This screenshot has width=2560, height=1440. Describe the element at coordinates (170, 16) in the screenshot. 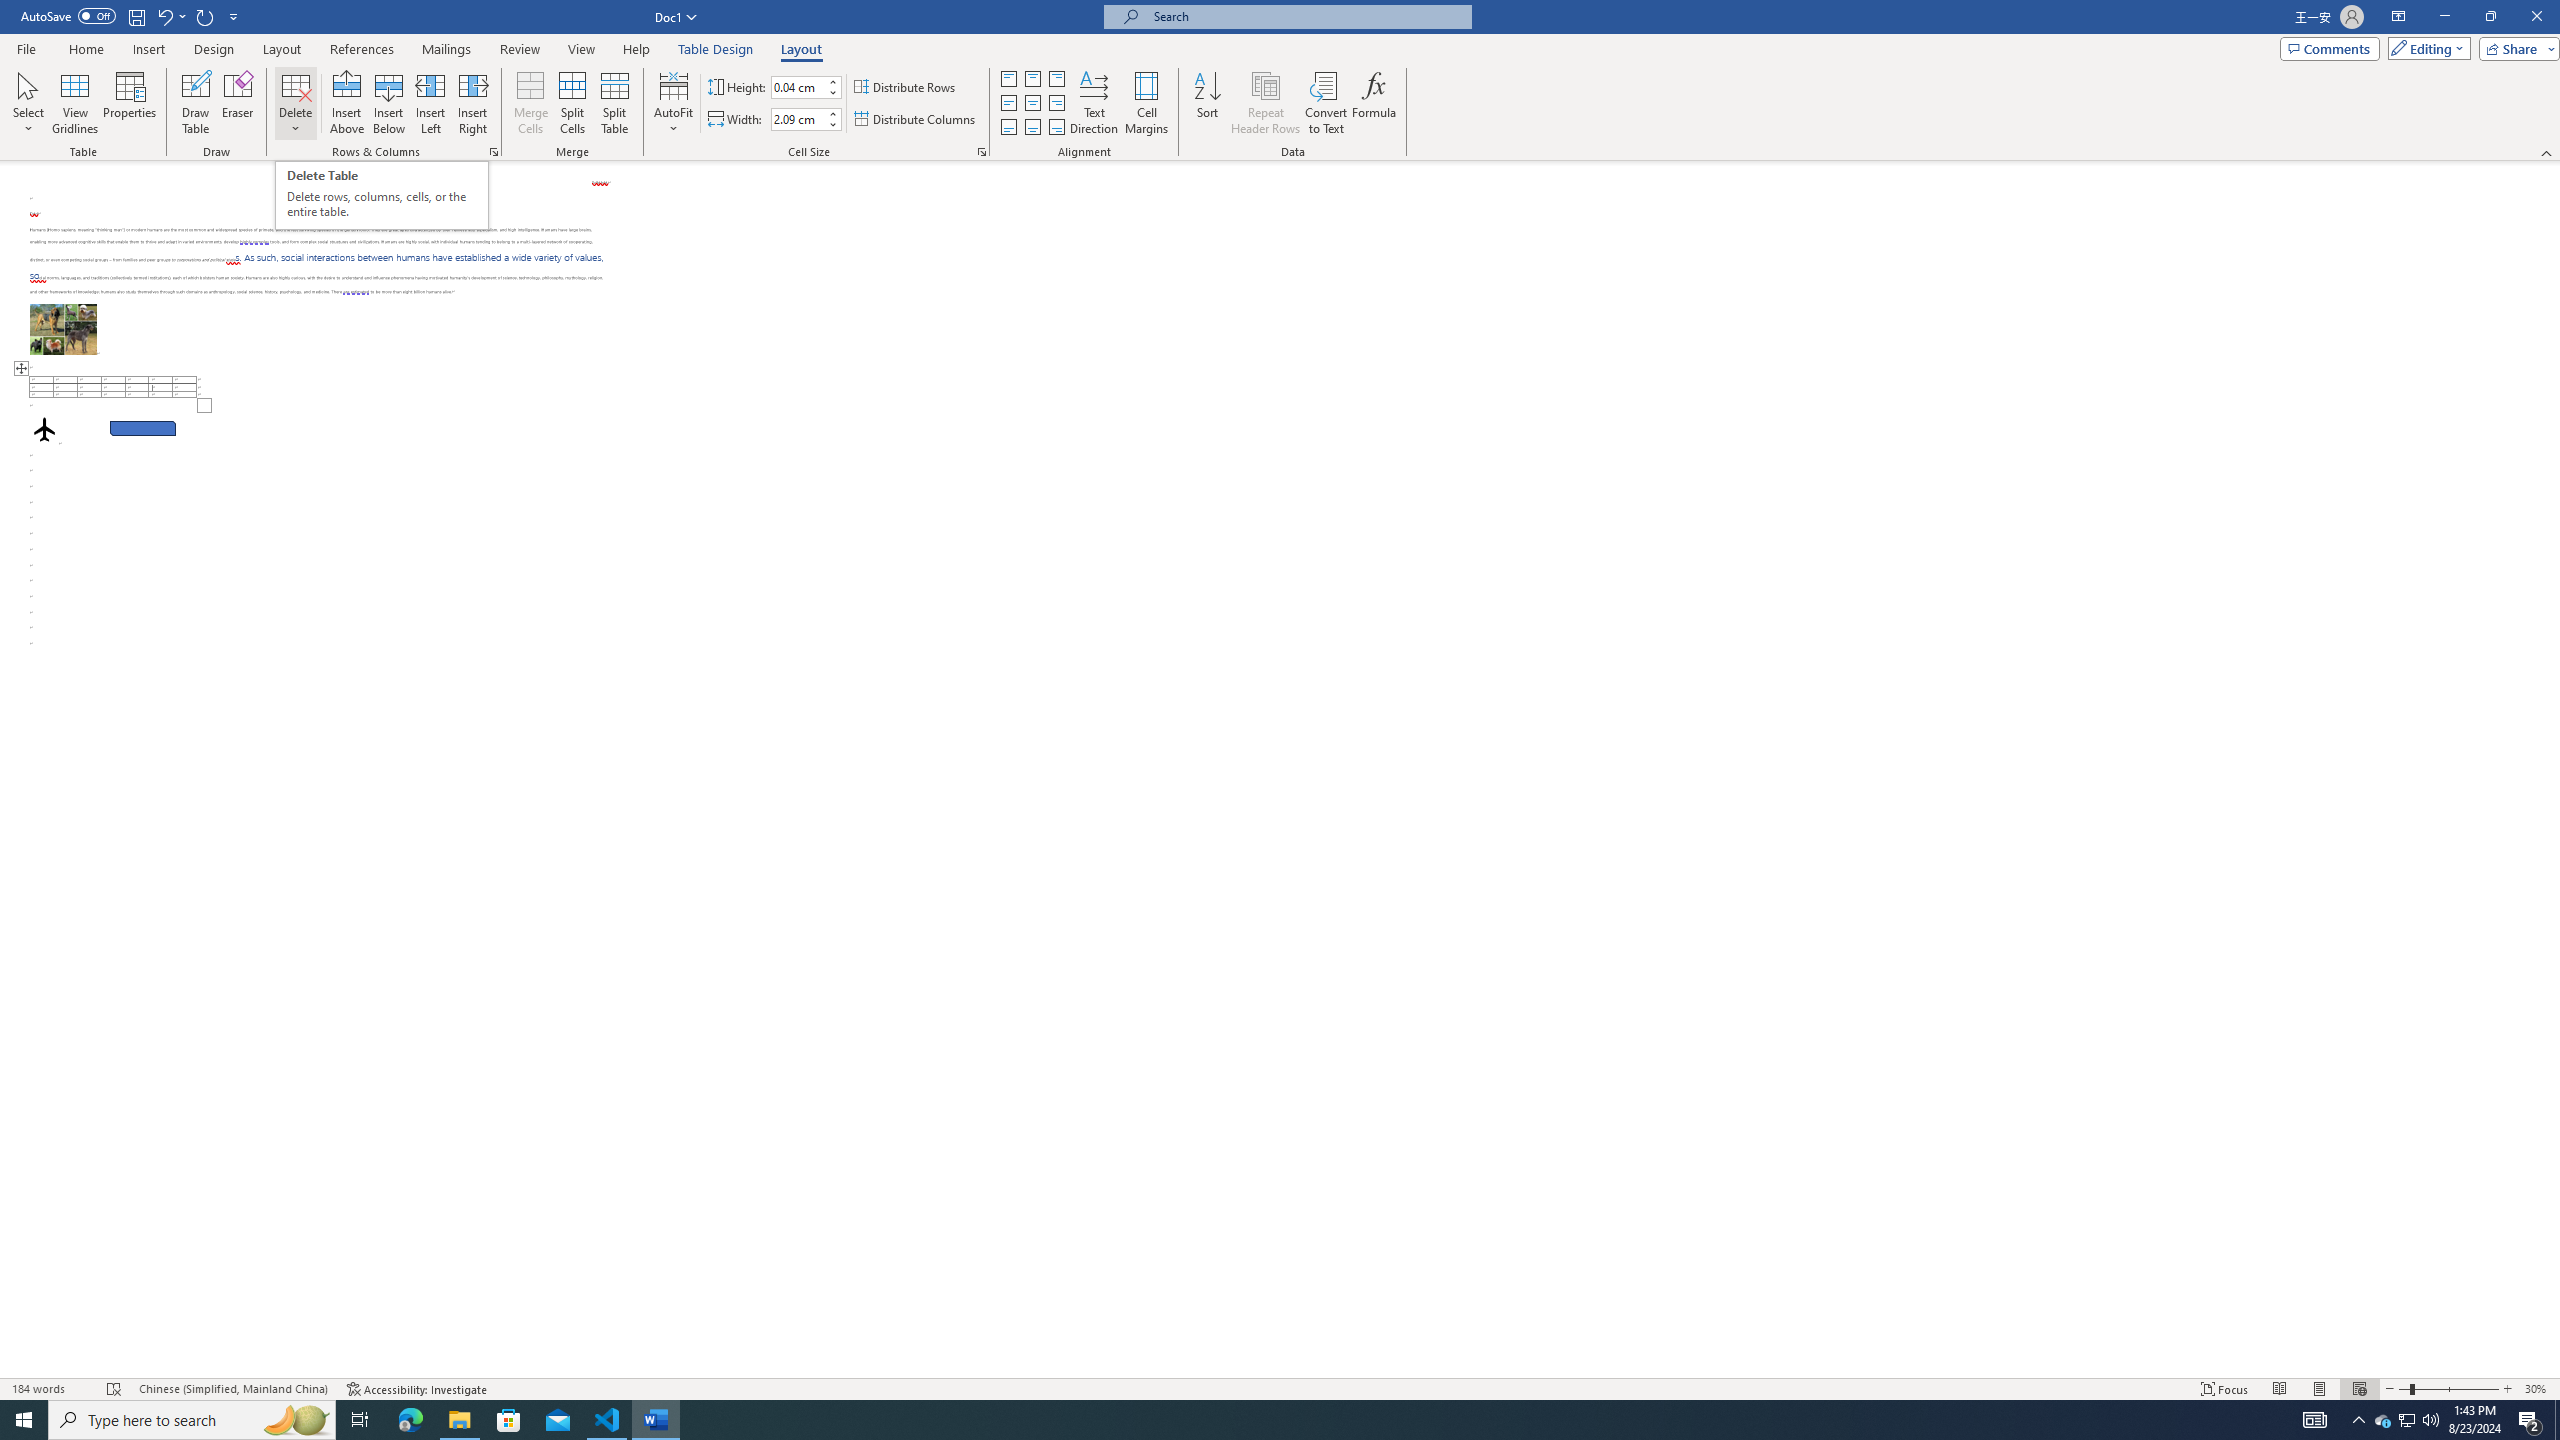

I see `Undo Row Height Spinner` at that location.